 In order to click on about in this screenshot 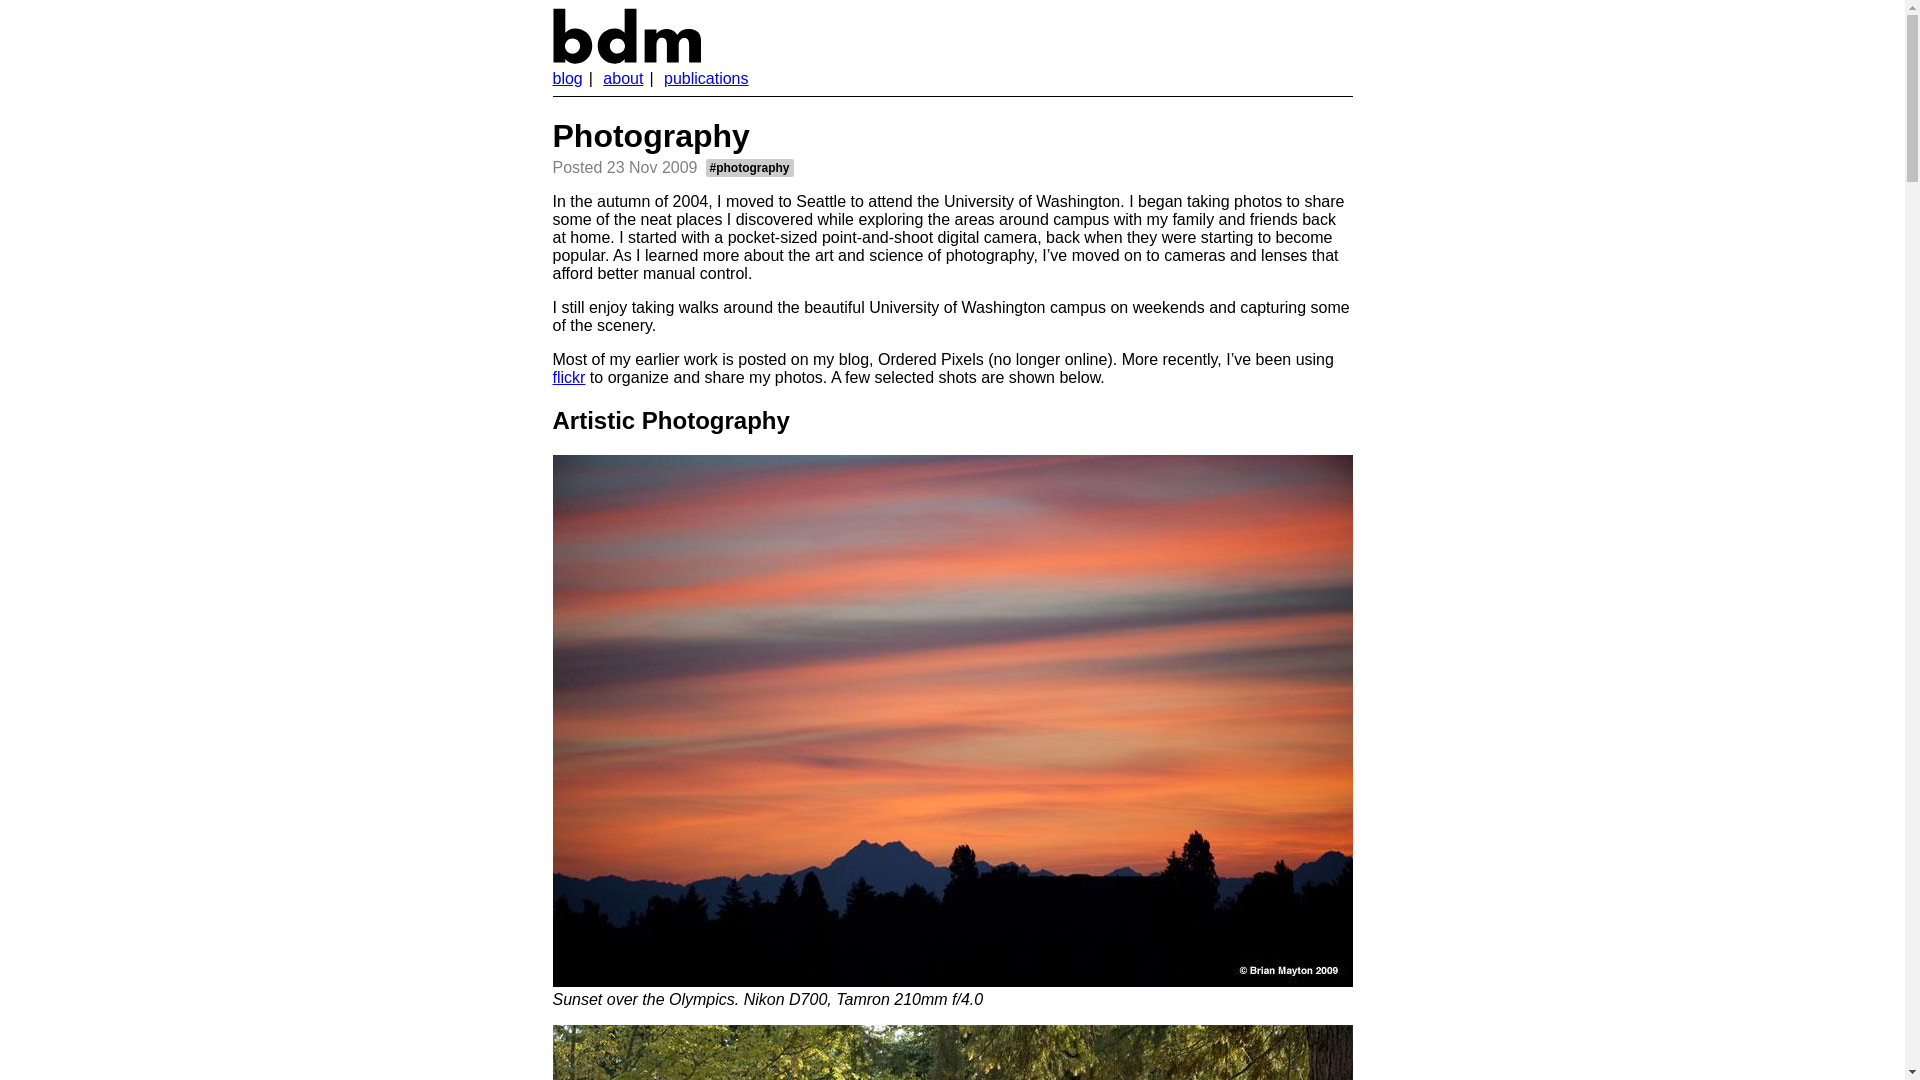, I will do `click(623, 78)`.